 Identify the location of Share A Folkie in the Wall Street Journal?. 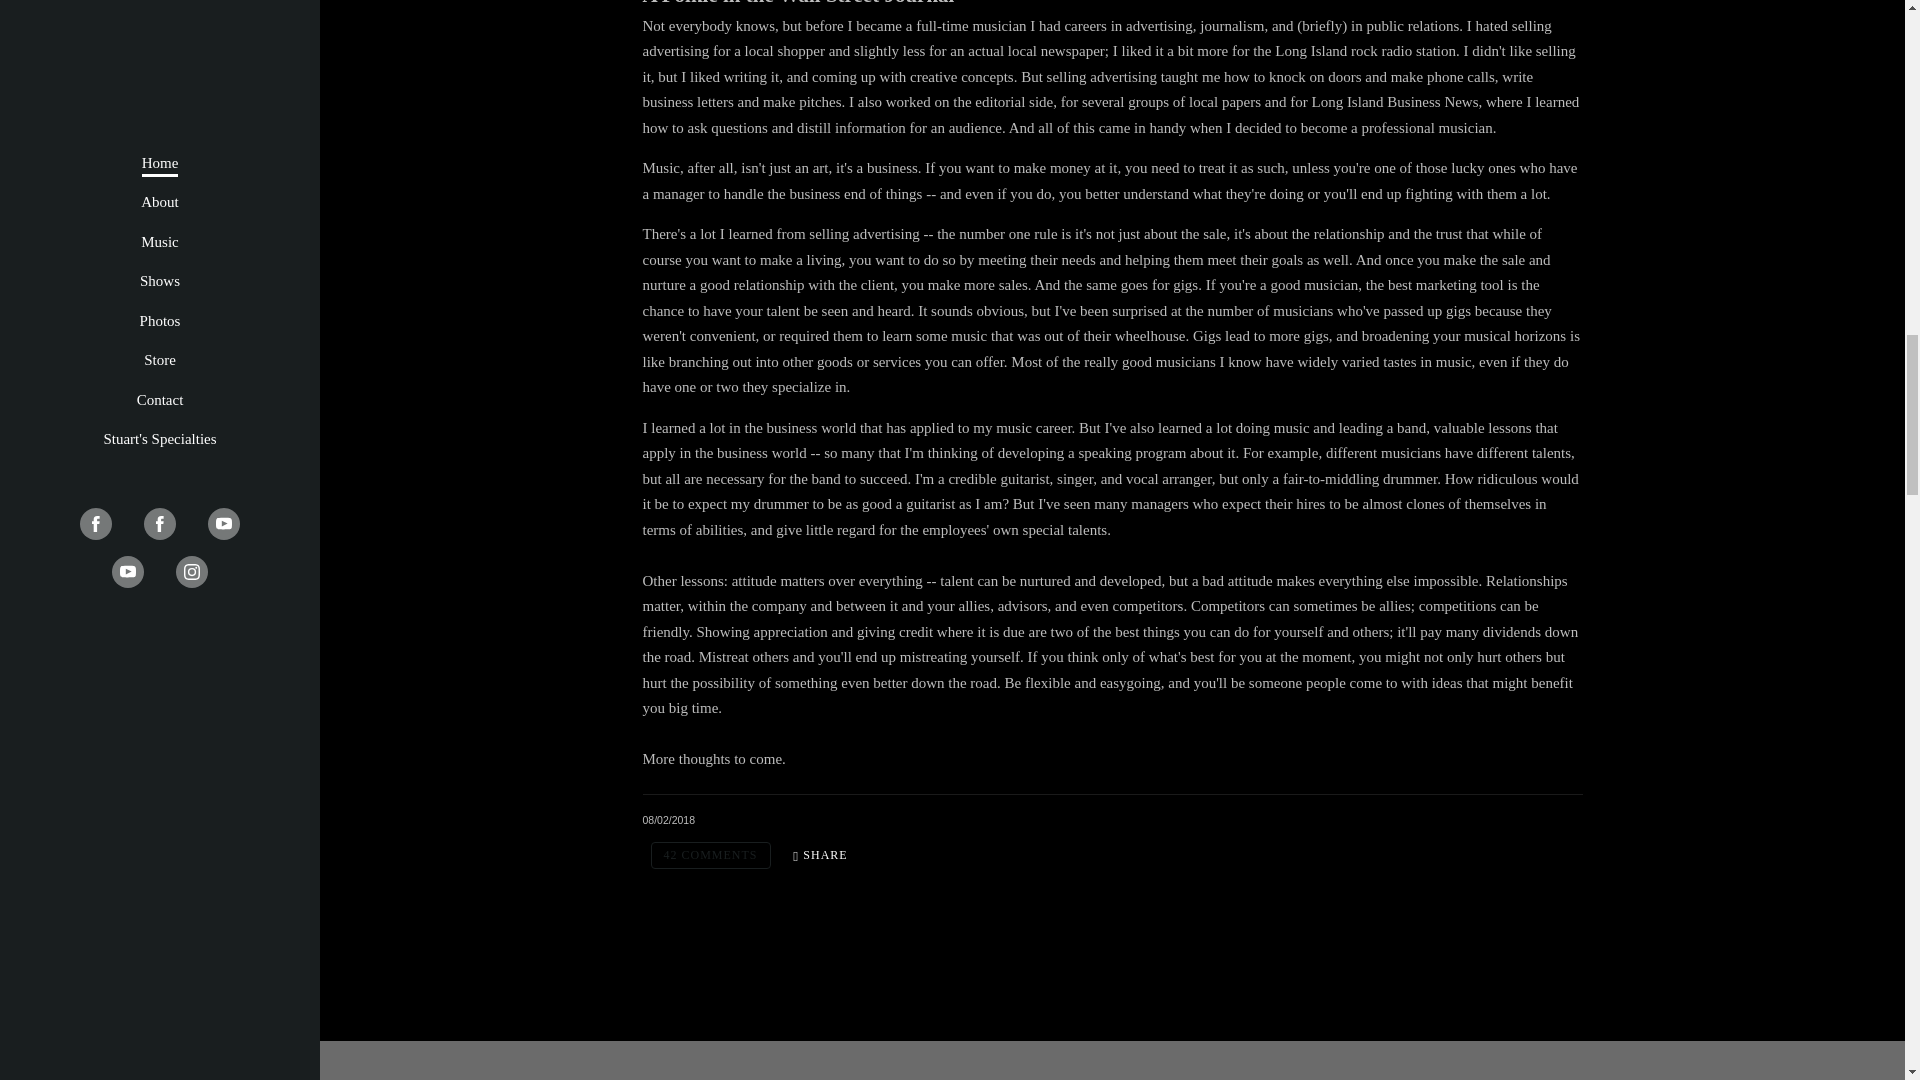
(820, 856).